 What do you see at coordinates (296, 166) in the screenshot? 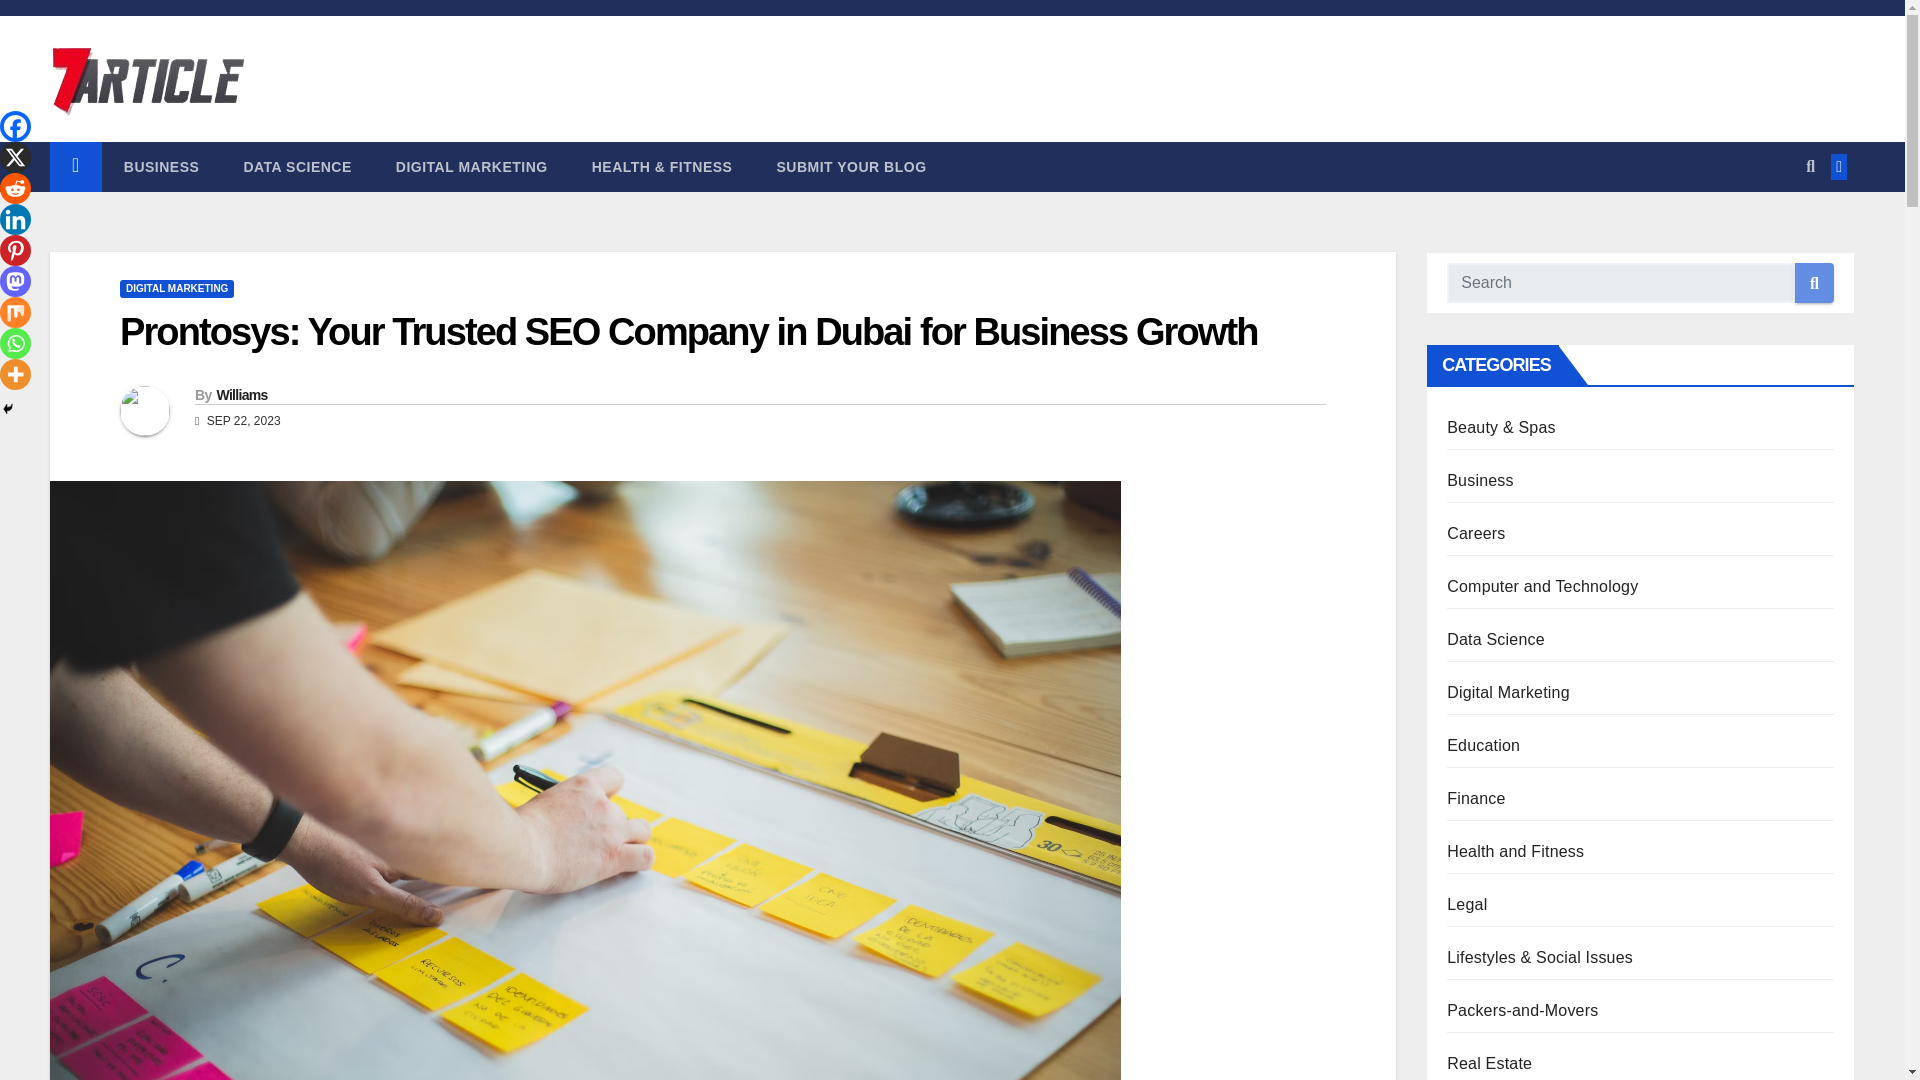
I see `Data Science` at bounding box center [296, 166].